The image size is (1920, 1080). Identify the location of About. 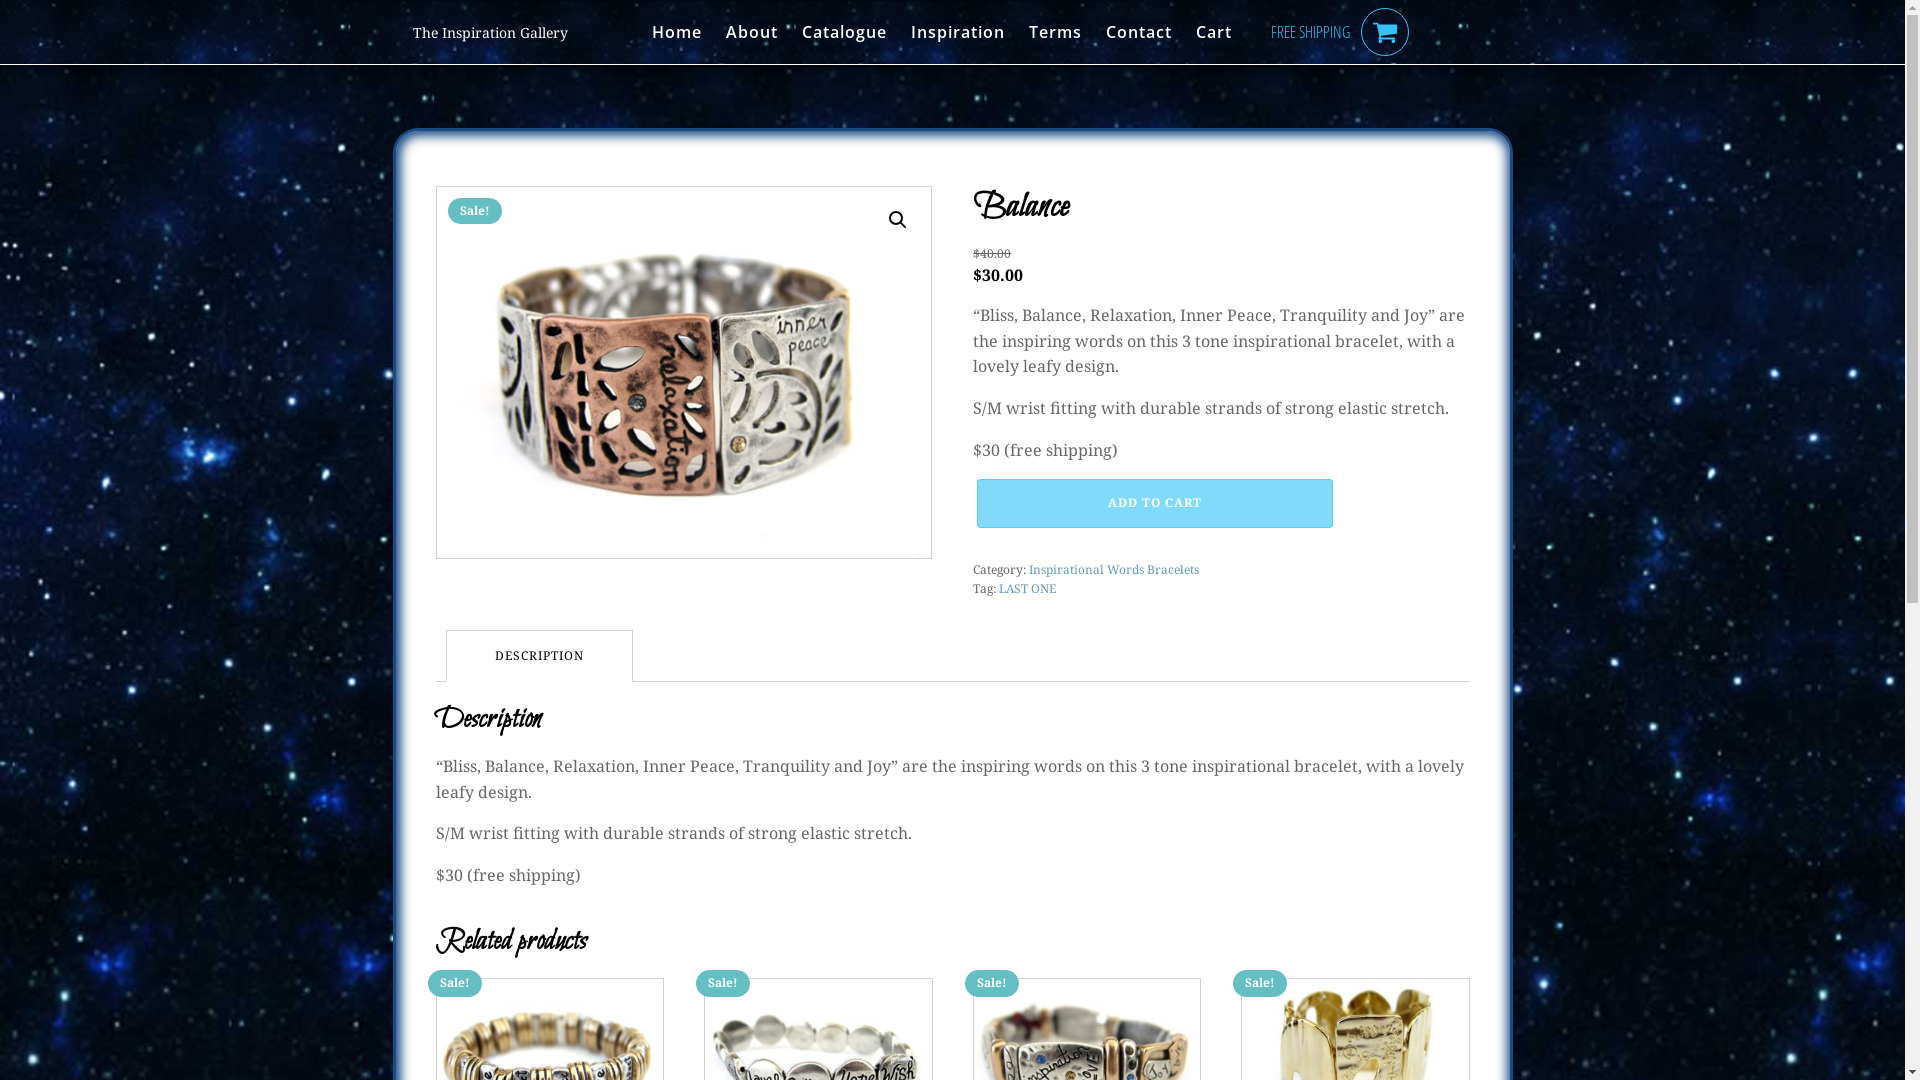
(752, 32).